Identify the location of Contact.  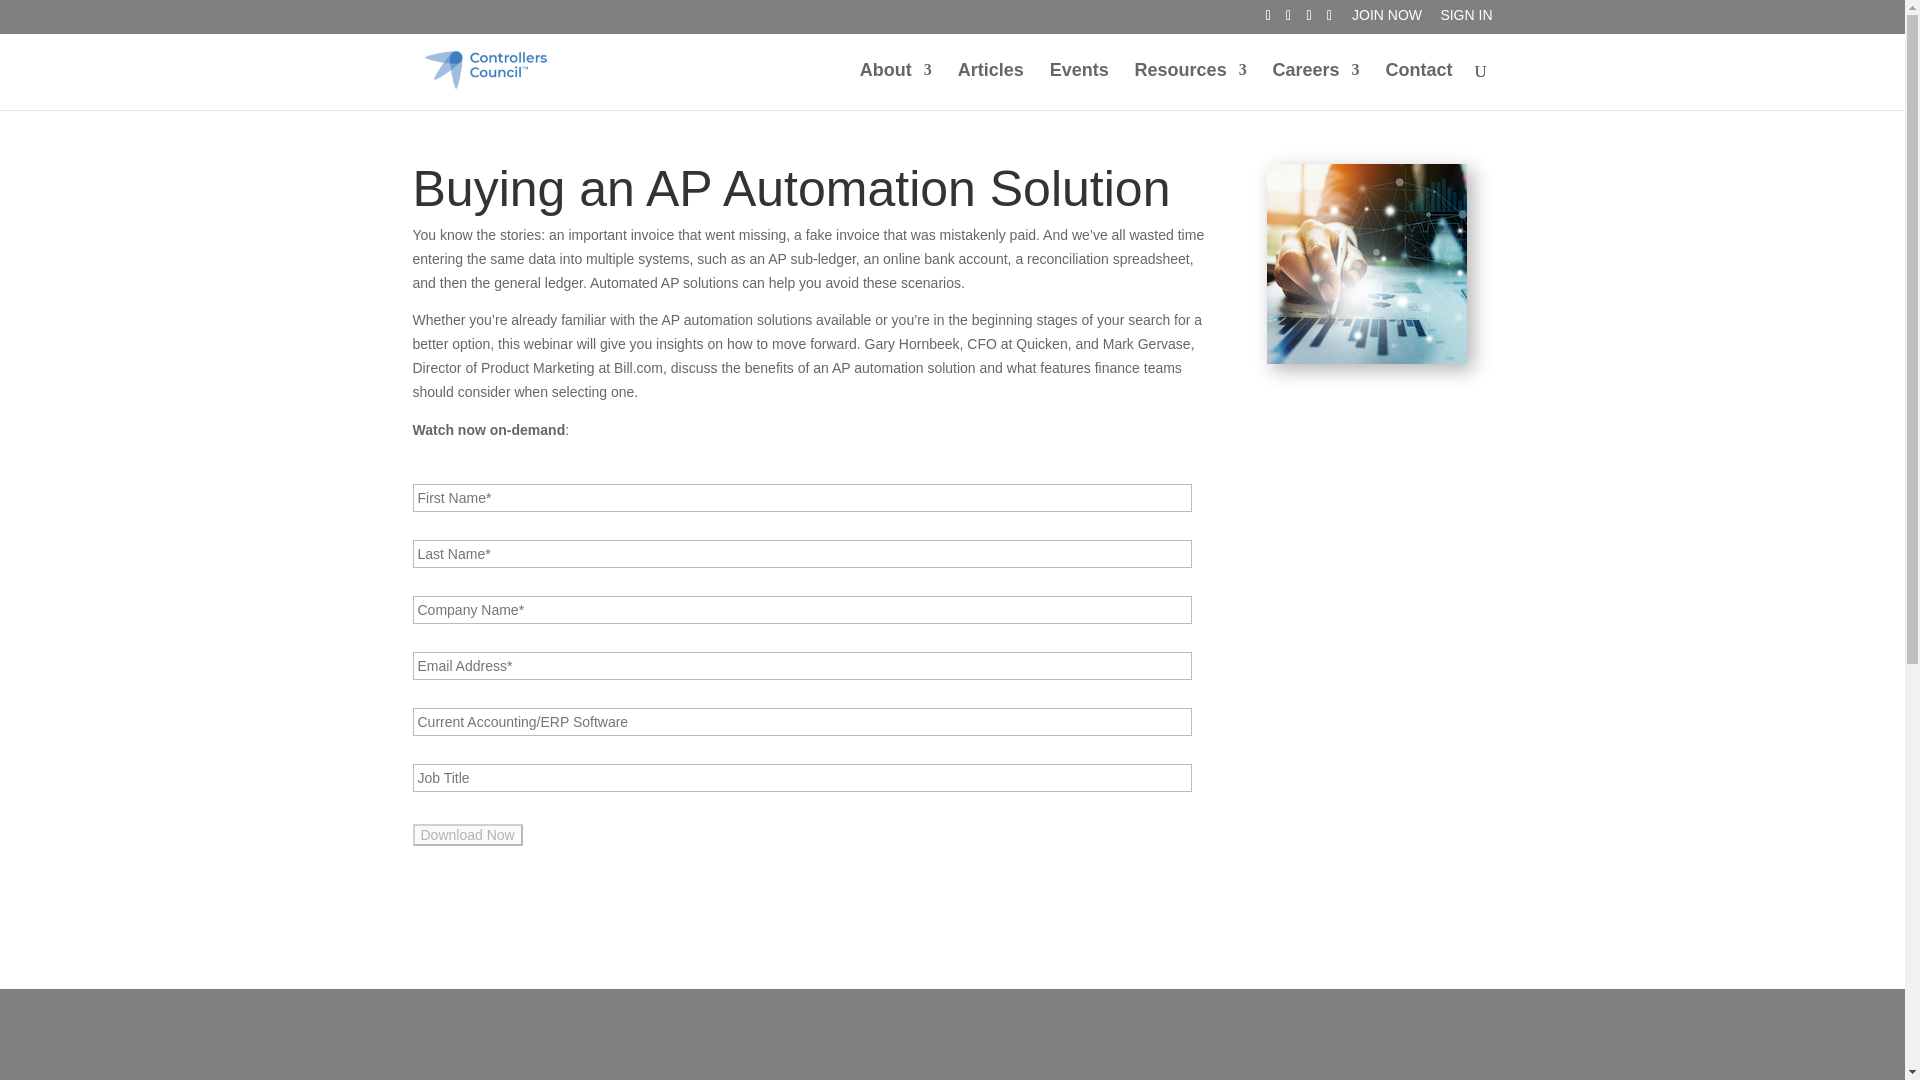
(1420, 86).